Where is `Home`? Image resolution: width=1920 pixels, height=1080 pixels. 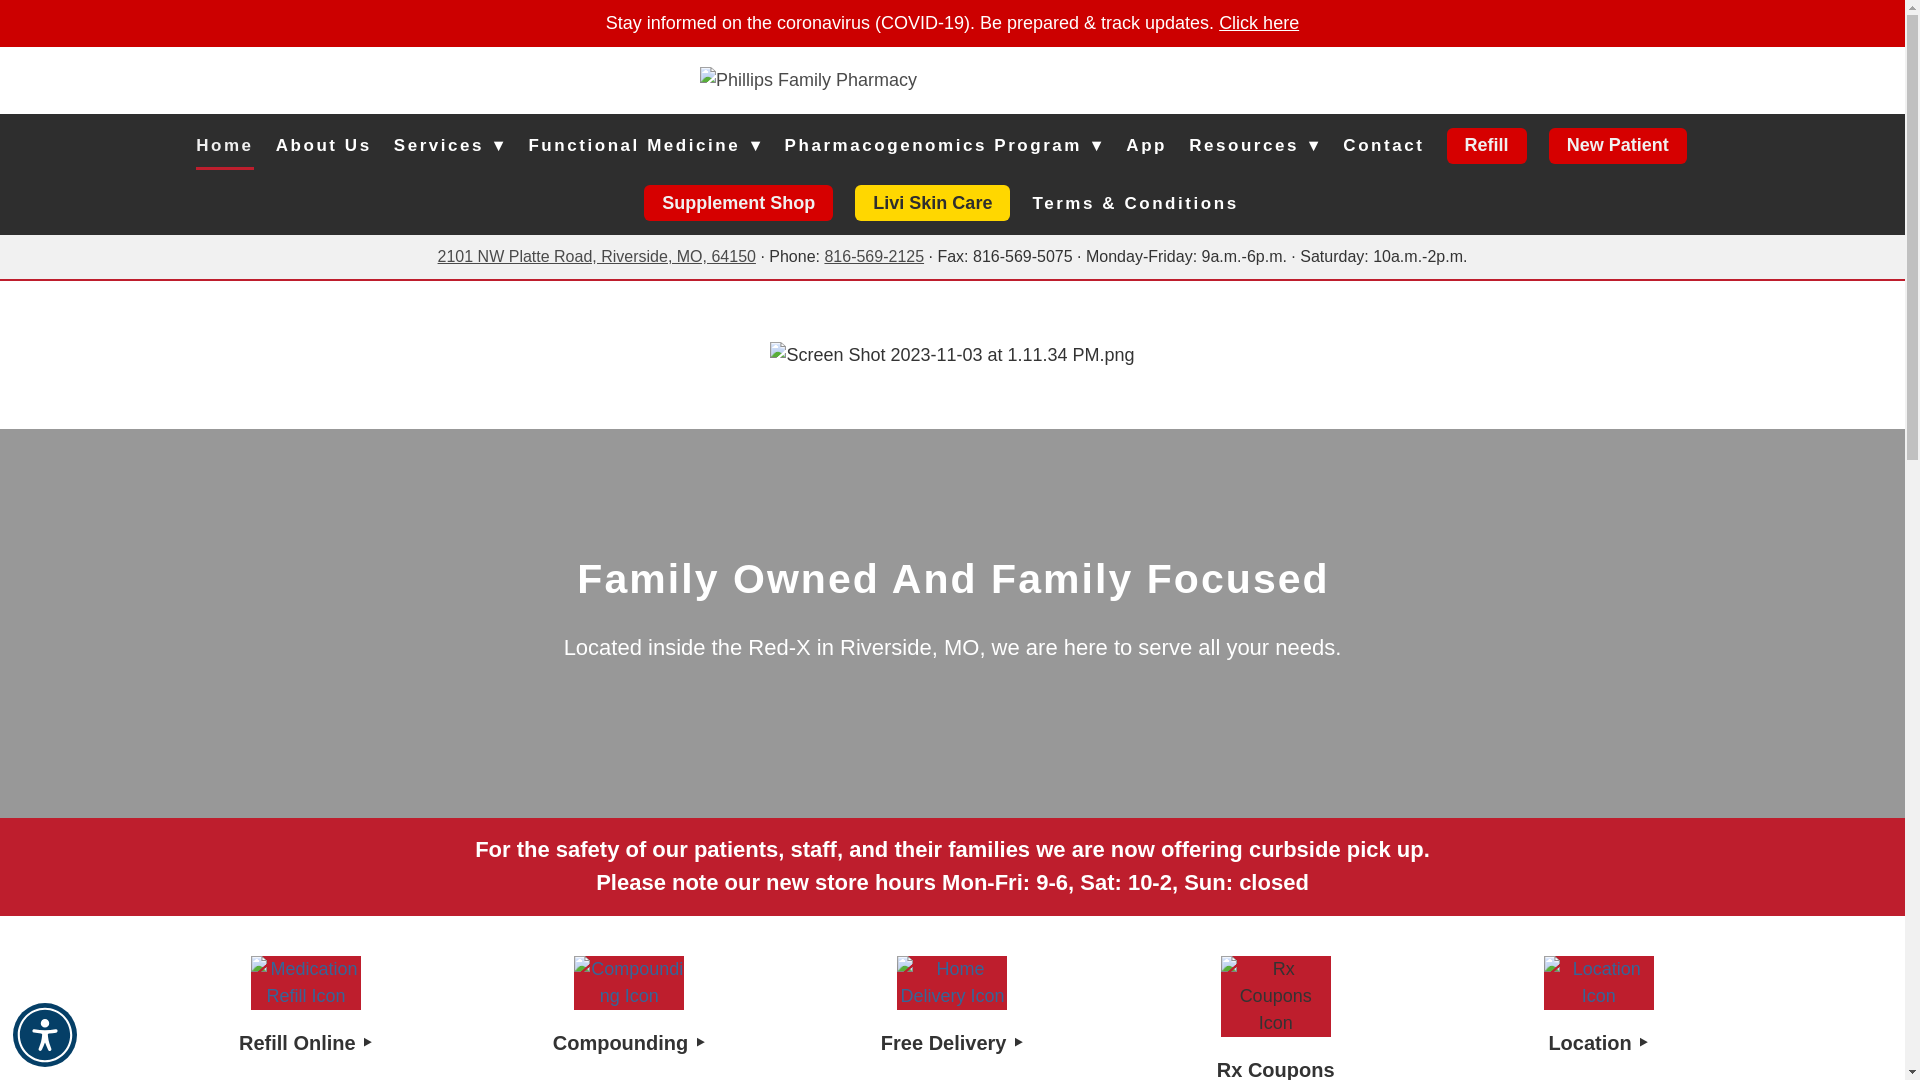
Home is located at coordinates (224, 146).